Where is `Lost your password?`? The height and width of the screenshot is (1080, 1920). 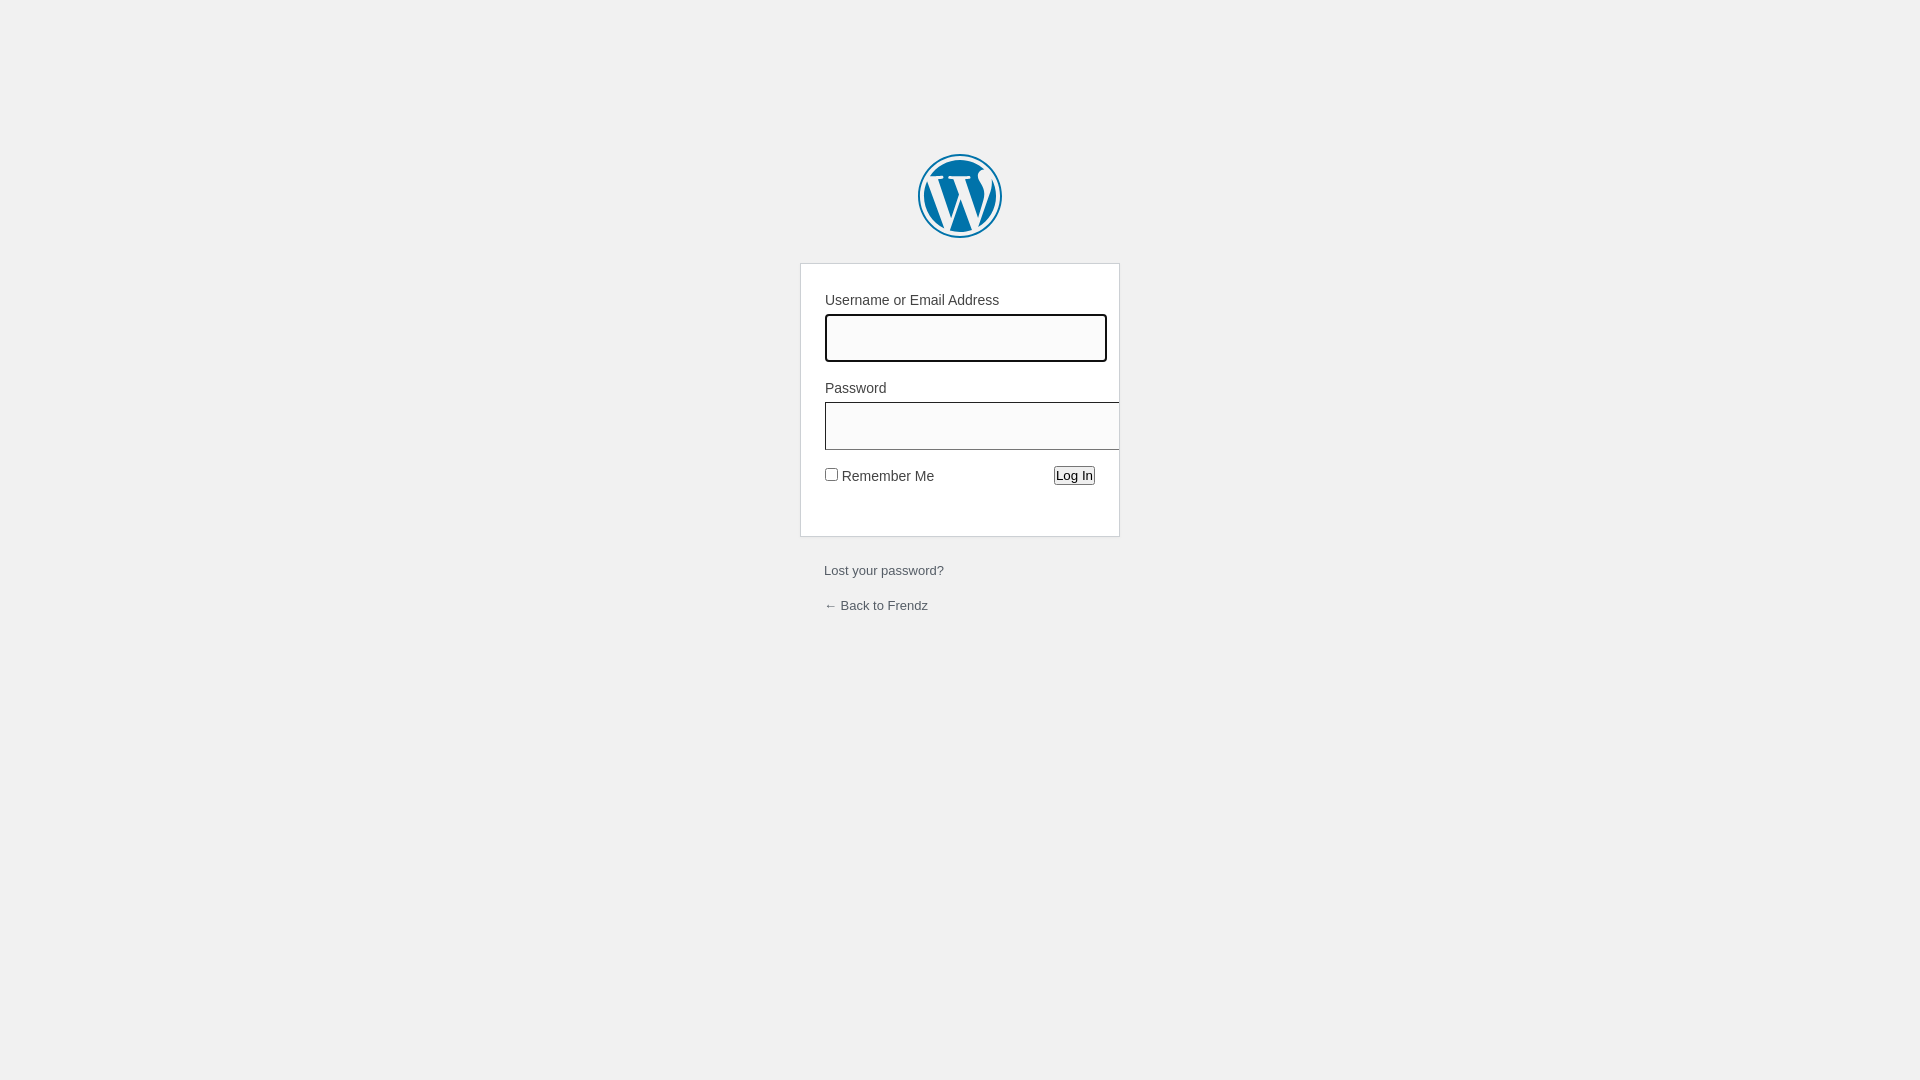
Lost your password? is located at coordinates (884, 570).